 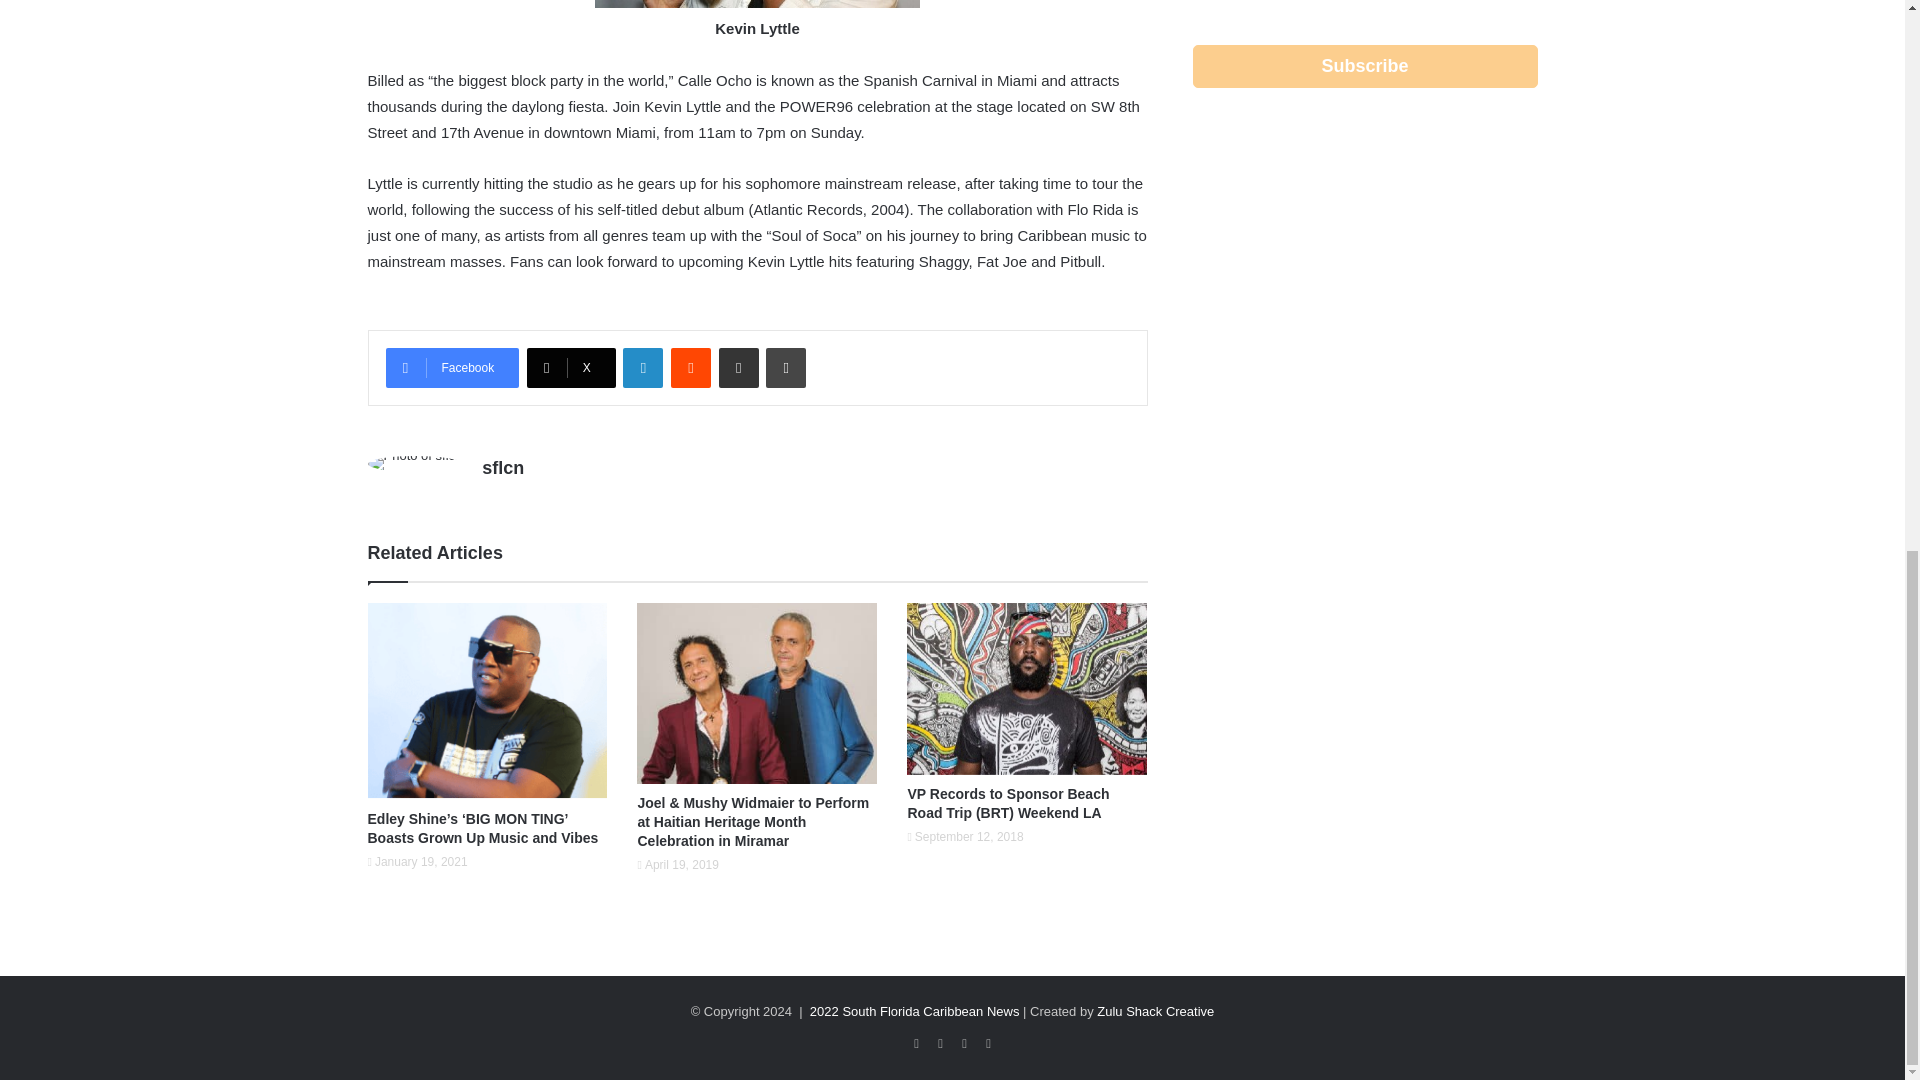 What do you see at coordinates (452, 367) in the screenshot?
I see `Facebook` at bounding box center [452, 367].